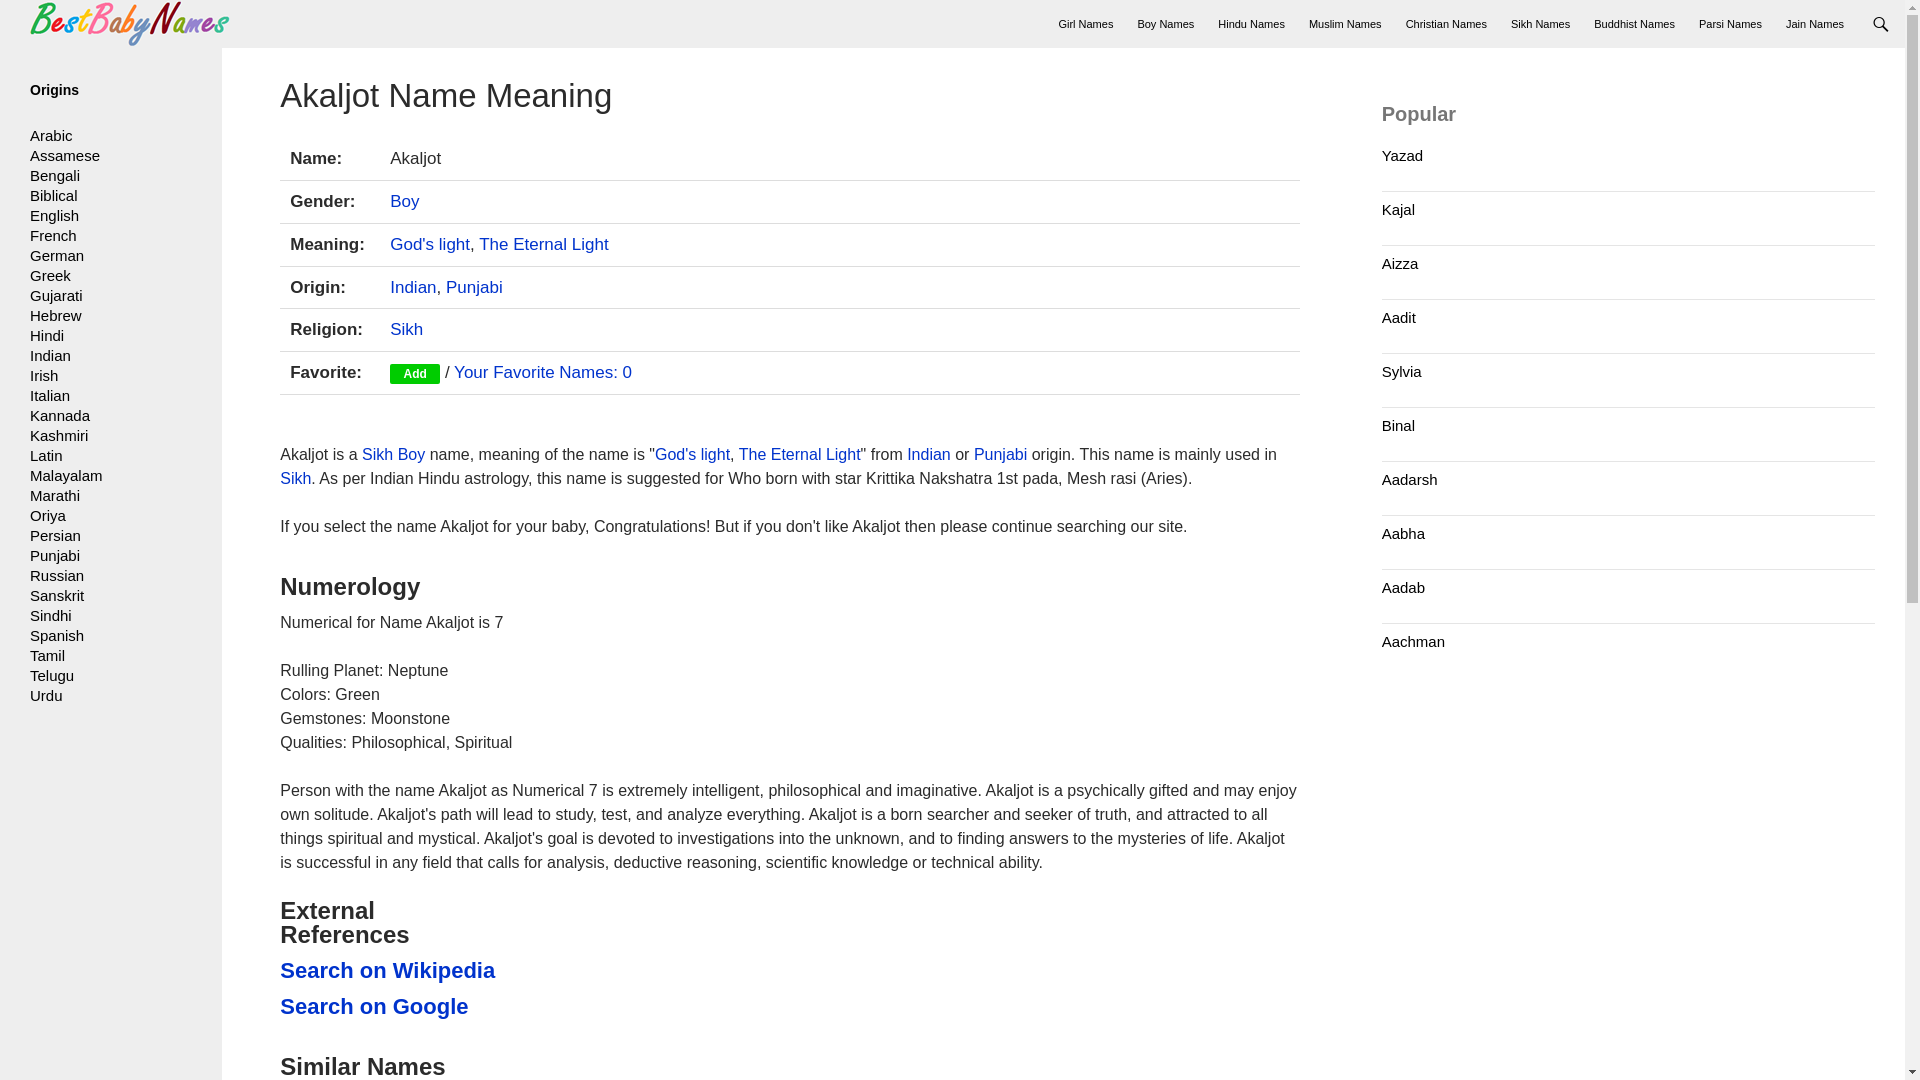 Image resolution: width=1920 pixels, height=1080 pixels. What do you see at coordinates (1730, 24) in the screenshot?
I see `Parsi Names` at bounding box center [1730, 24].